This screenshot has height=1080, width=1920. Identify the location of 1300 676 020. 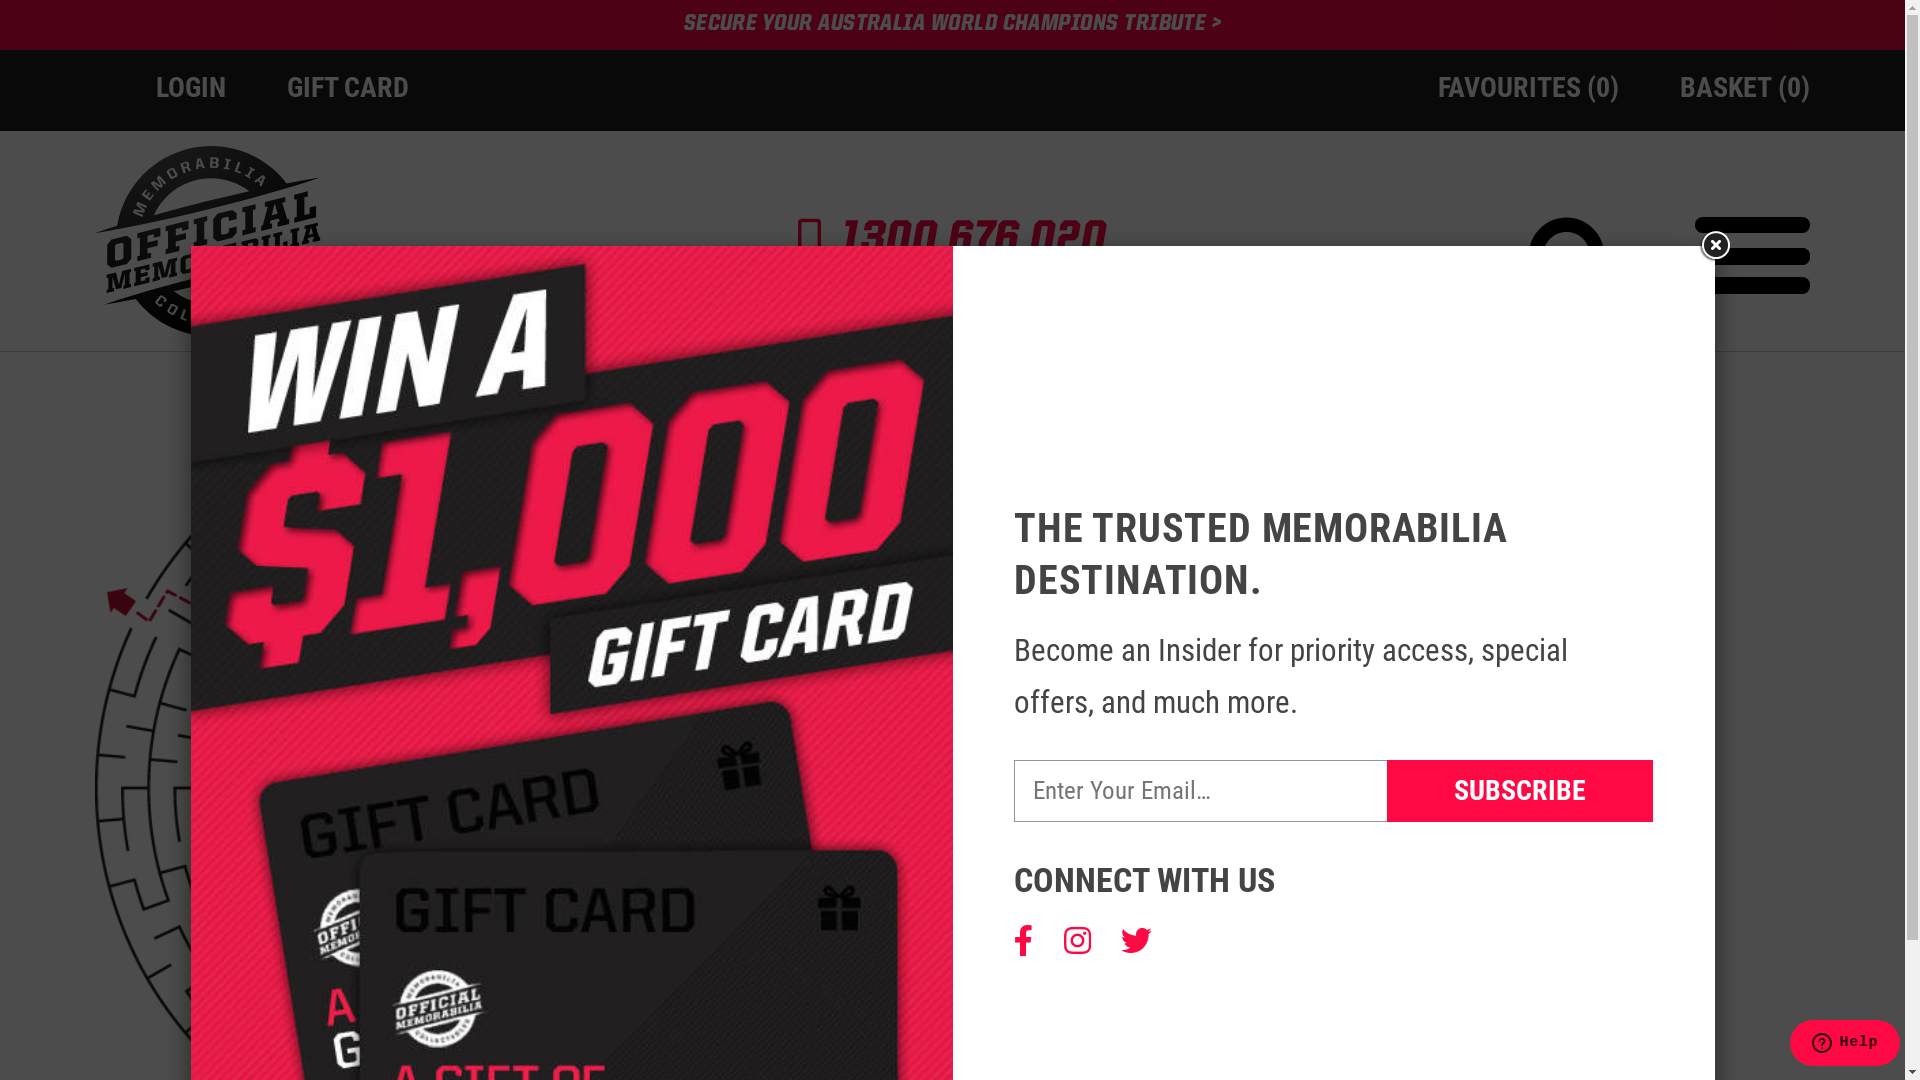
(974, 240).